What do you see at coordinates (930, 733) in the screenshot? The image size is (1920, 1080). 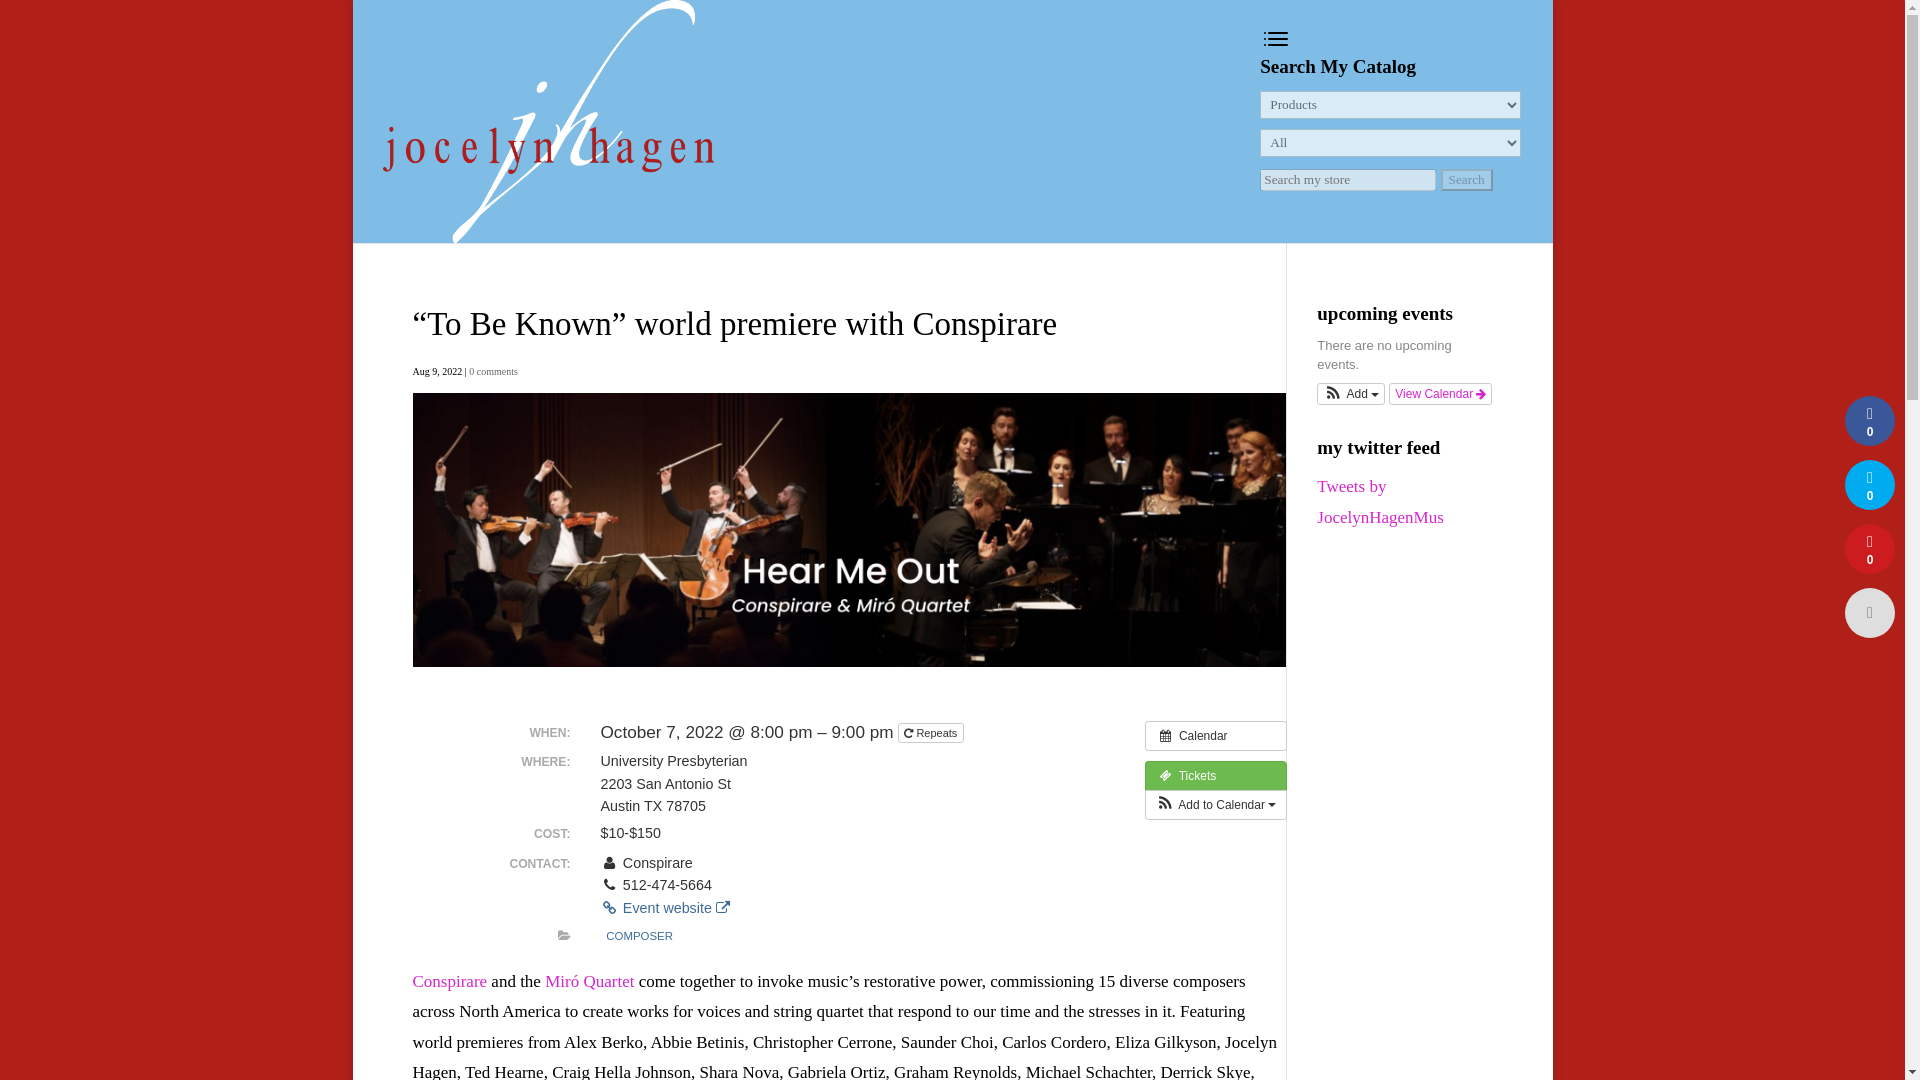 I see `Repeats` at bounding box center [930, 733].